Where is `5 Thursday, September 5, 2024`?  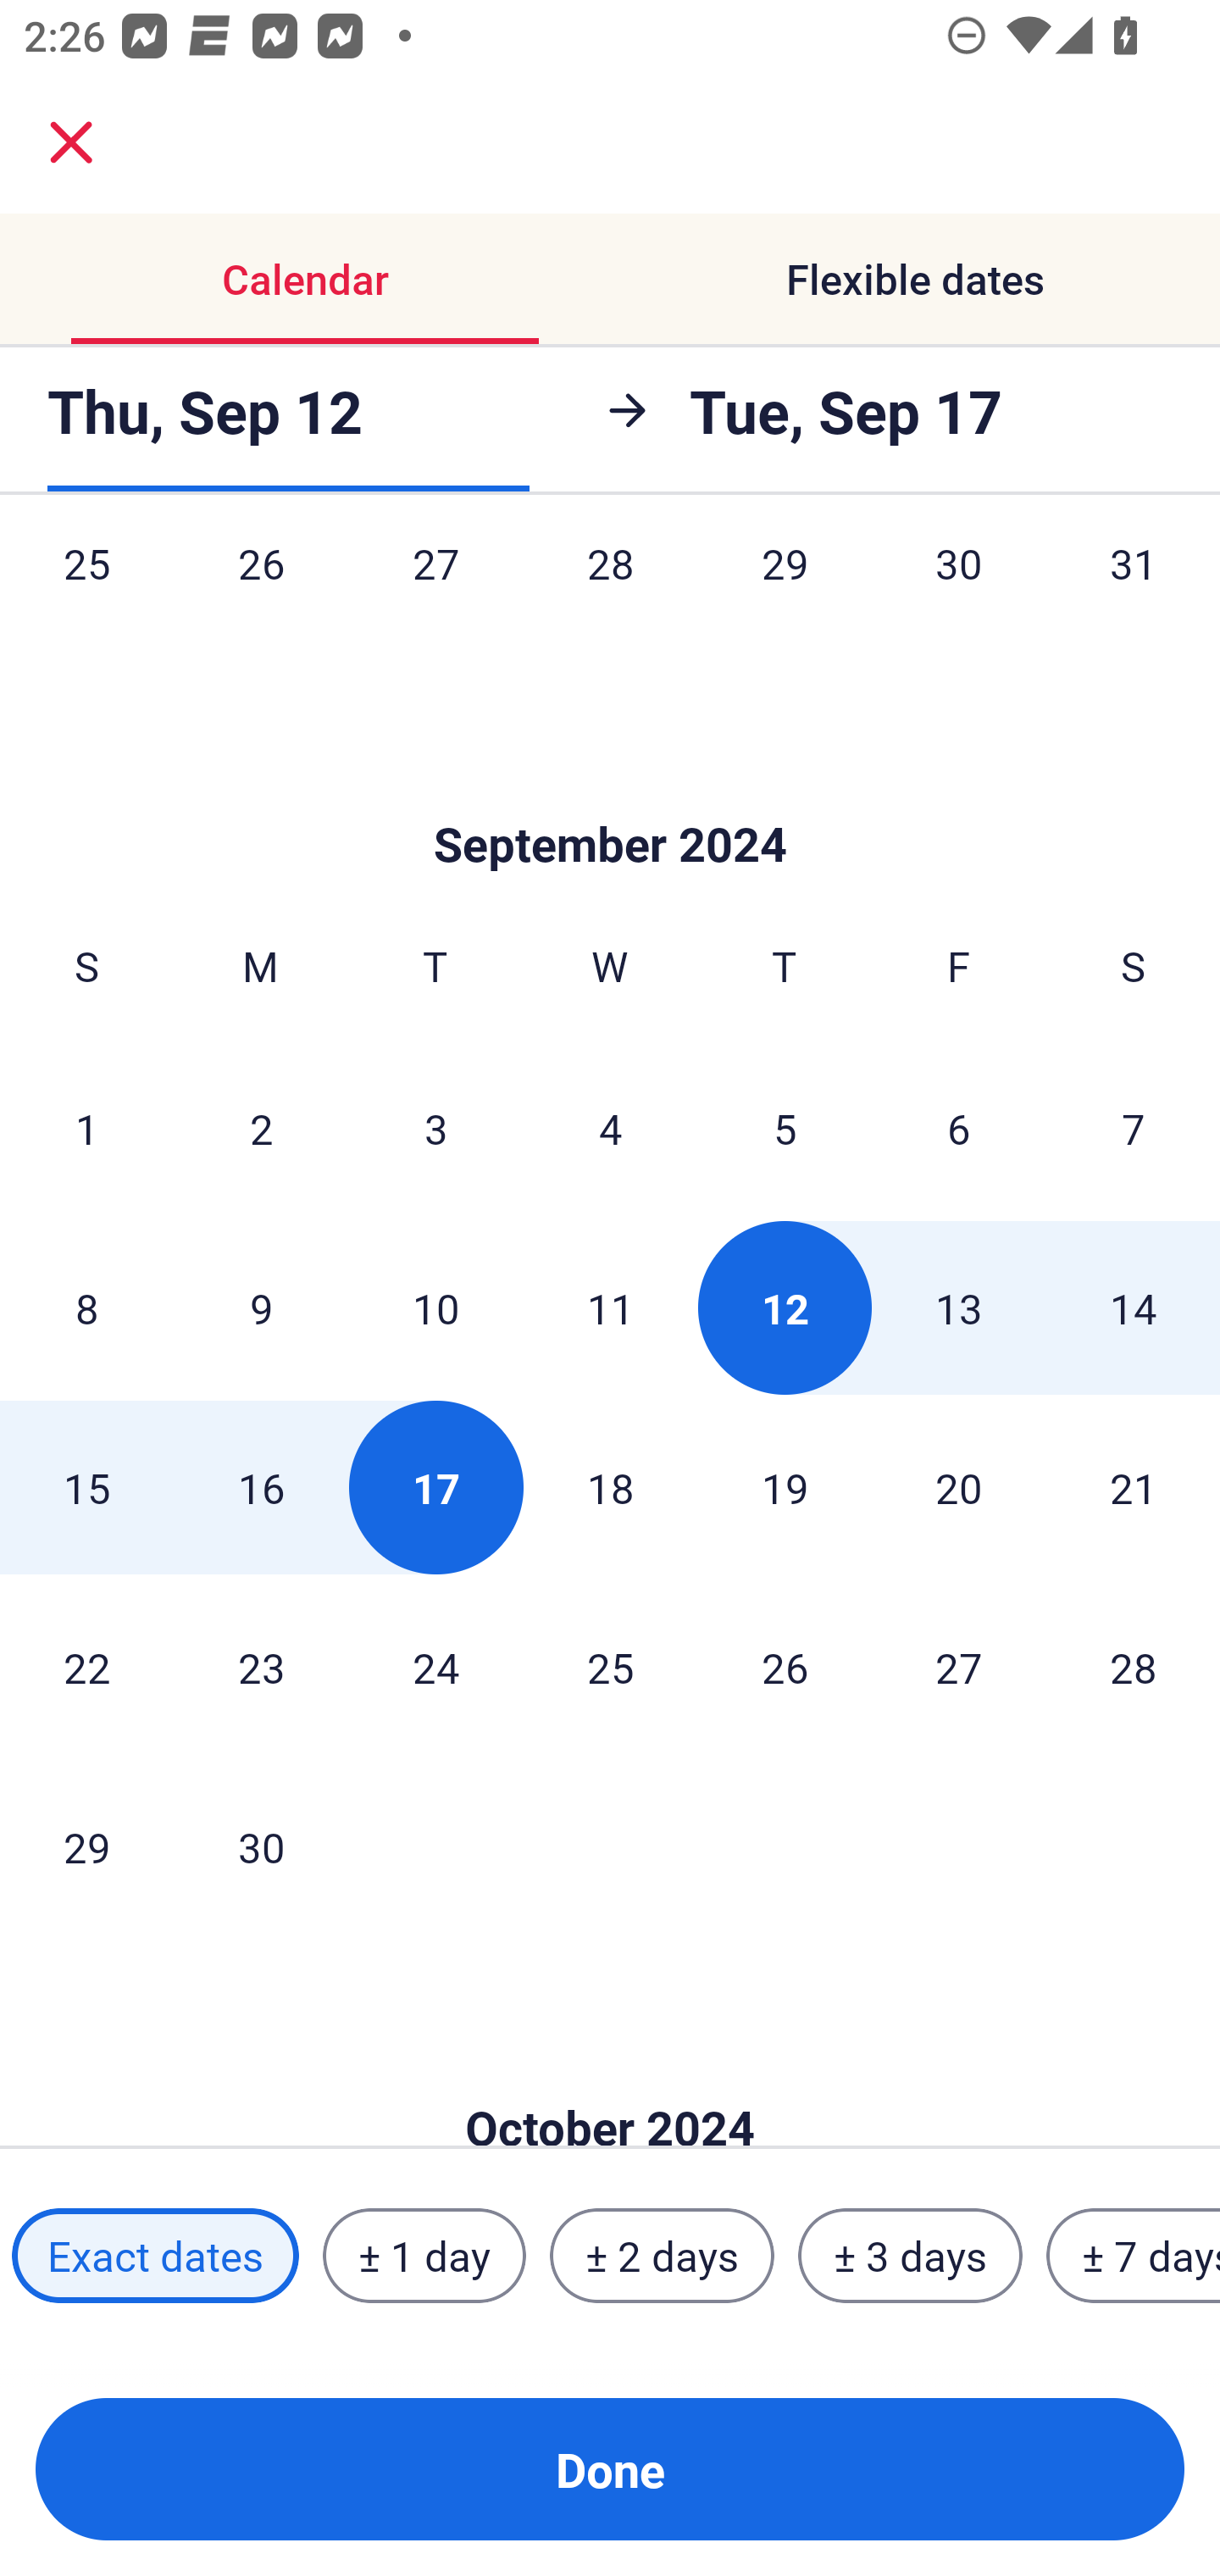
5 Thursday, September 5, 2024 is located at coordinates (785, 1128).